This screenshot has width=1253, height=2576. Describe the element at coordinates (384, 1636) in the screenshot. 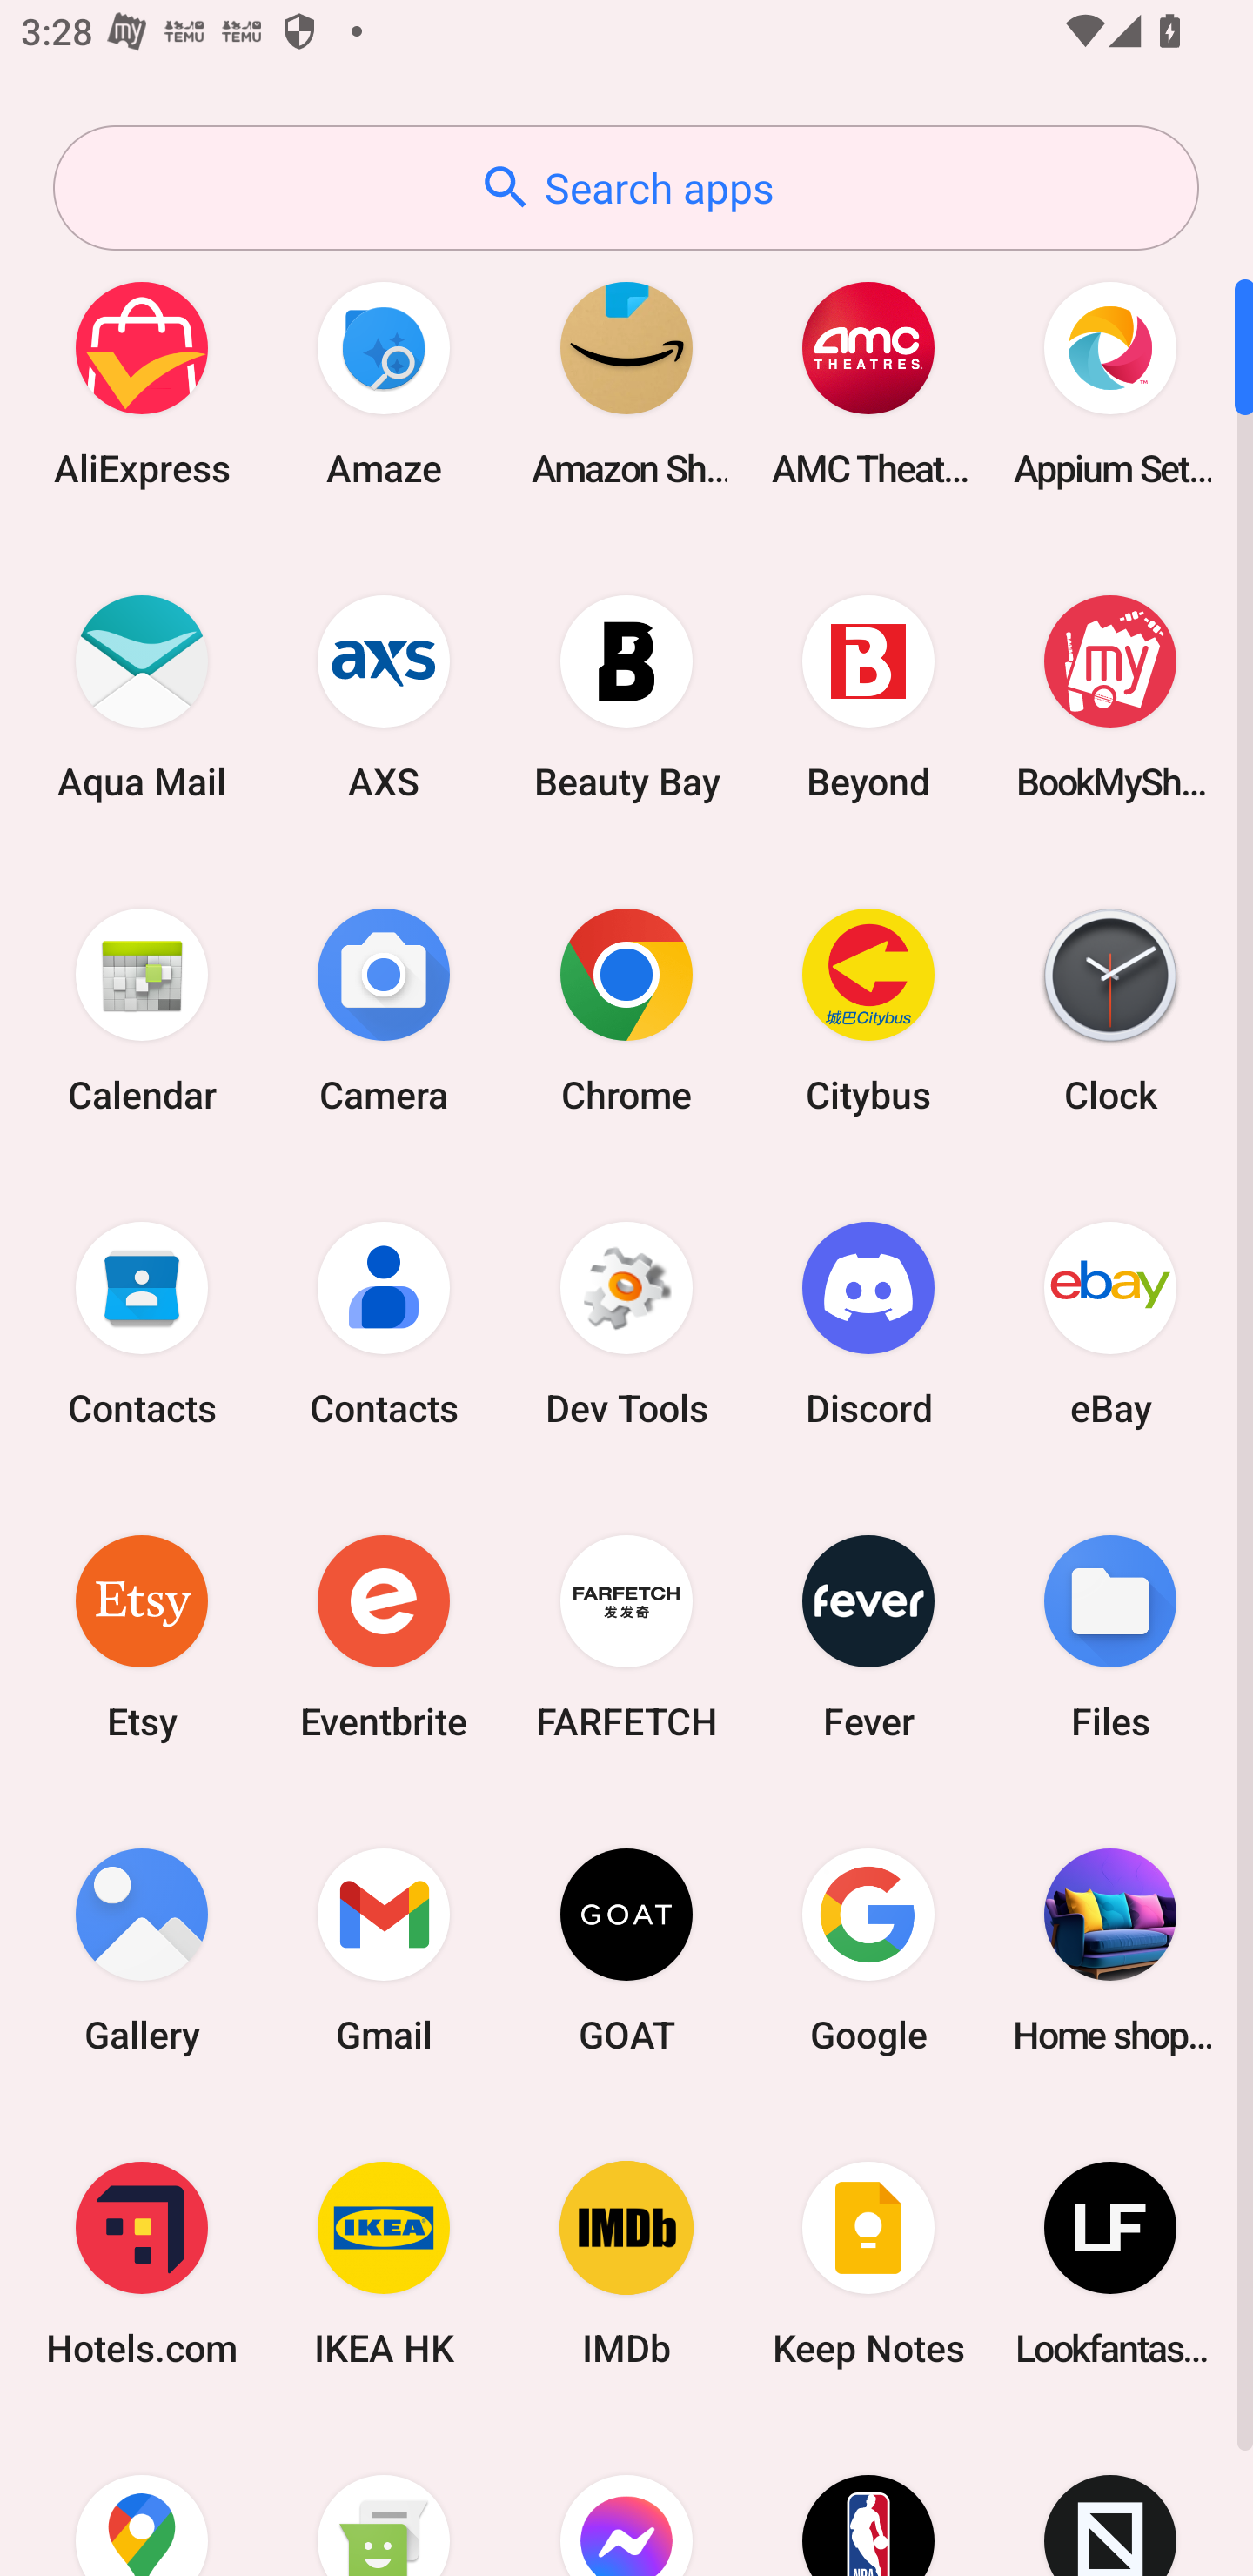

I see `Eventbrite` at that location.